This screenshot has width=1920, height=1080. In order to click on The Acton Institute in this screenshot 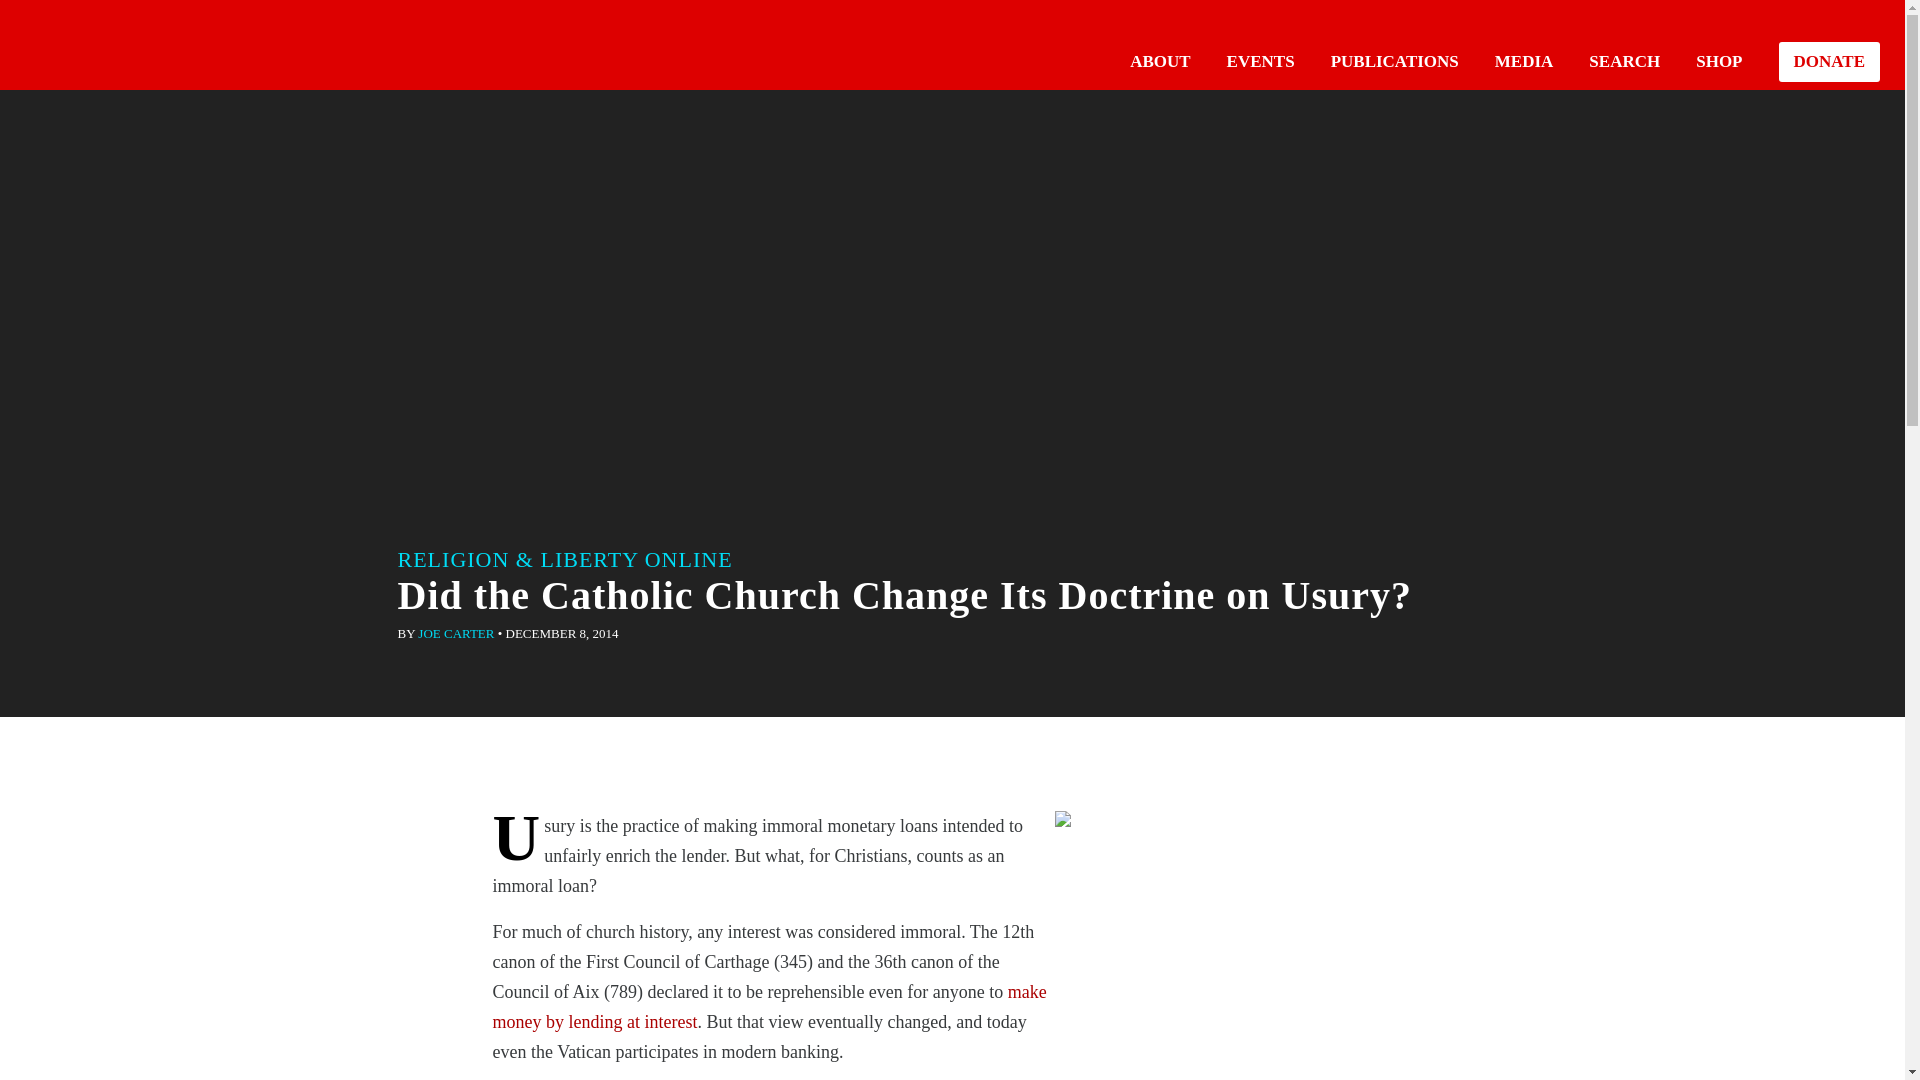, I will do `click(80, 42)`.